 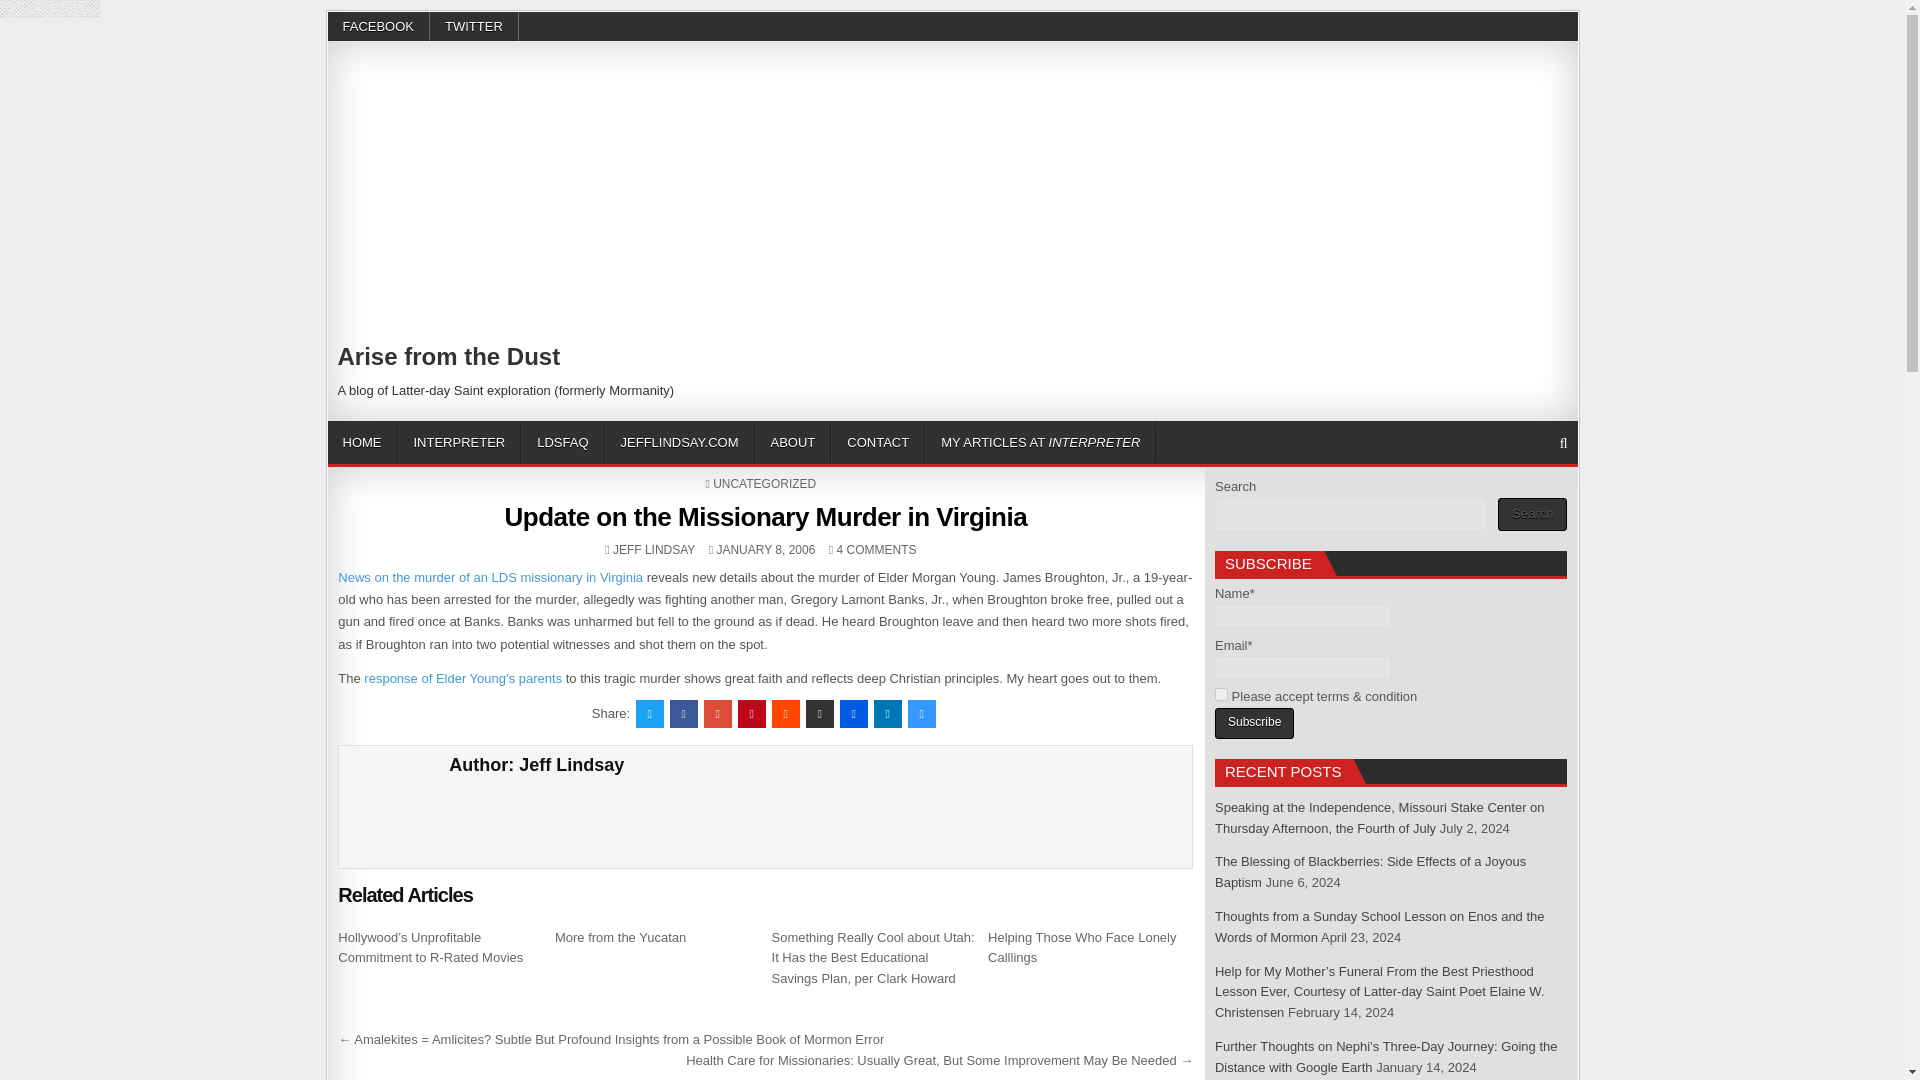 I want to click on Arise from the Dust, so click(x=448, y=356).